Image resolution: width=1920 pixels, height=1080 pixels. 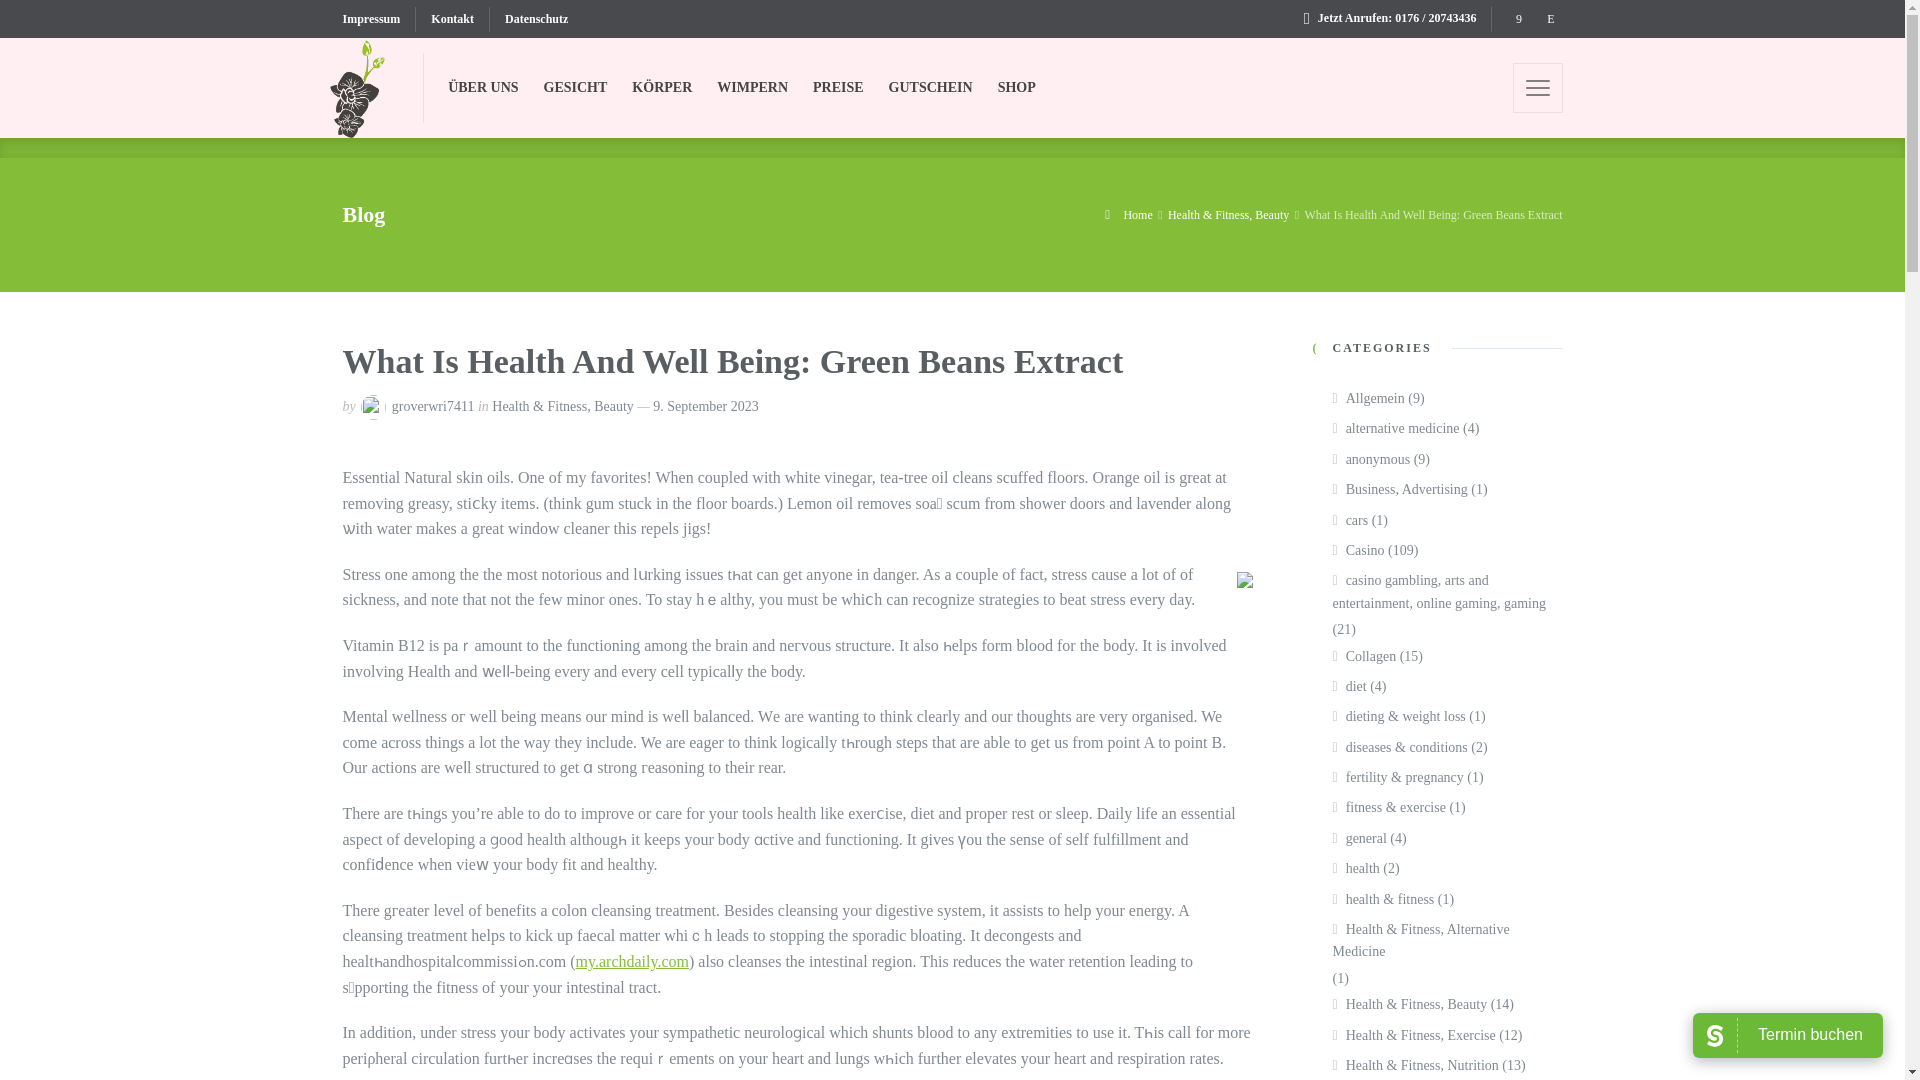 I want to click on groverwri7411, so click(x=432, y=406).